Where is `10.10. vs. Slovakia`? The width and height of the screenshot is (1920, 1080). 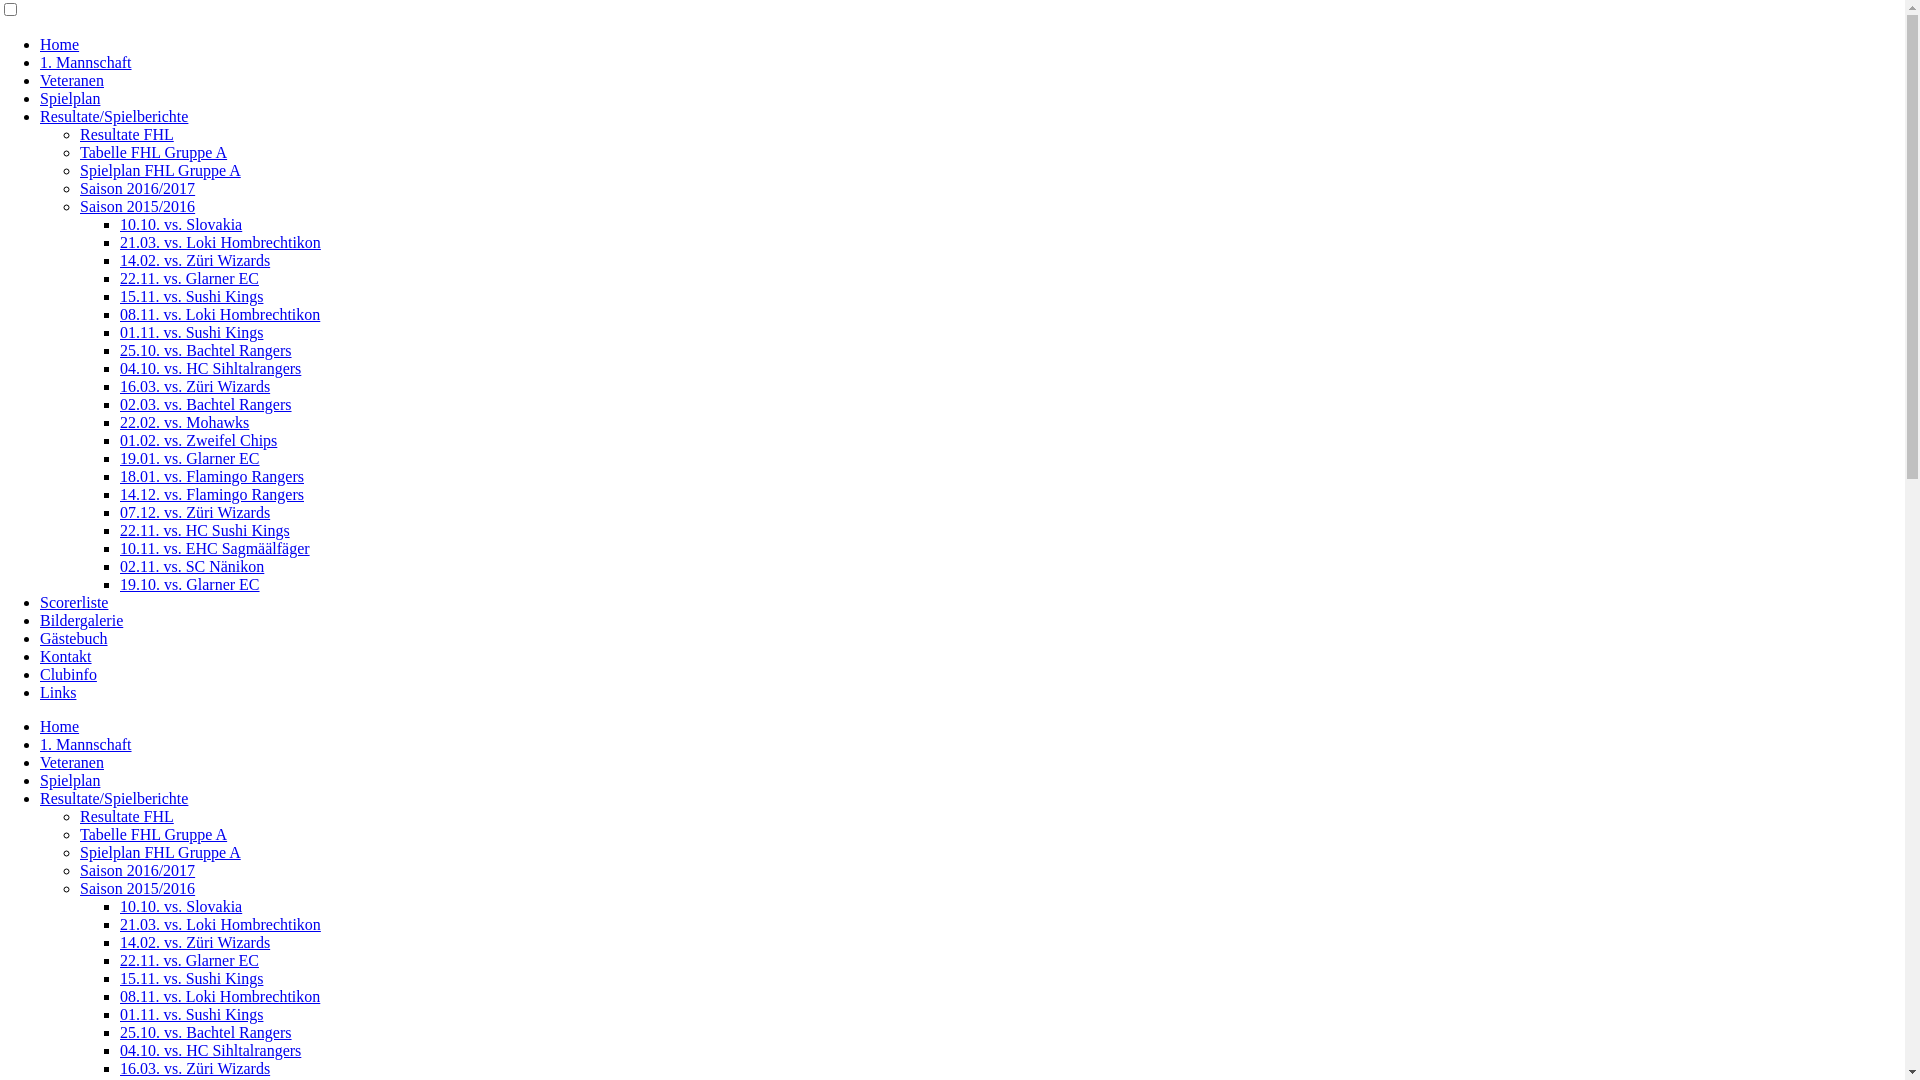 10.10. vs. Slovakia is located at coordinates (181, 224).